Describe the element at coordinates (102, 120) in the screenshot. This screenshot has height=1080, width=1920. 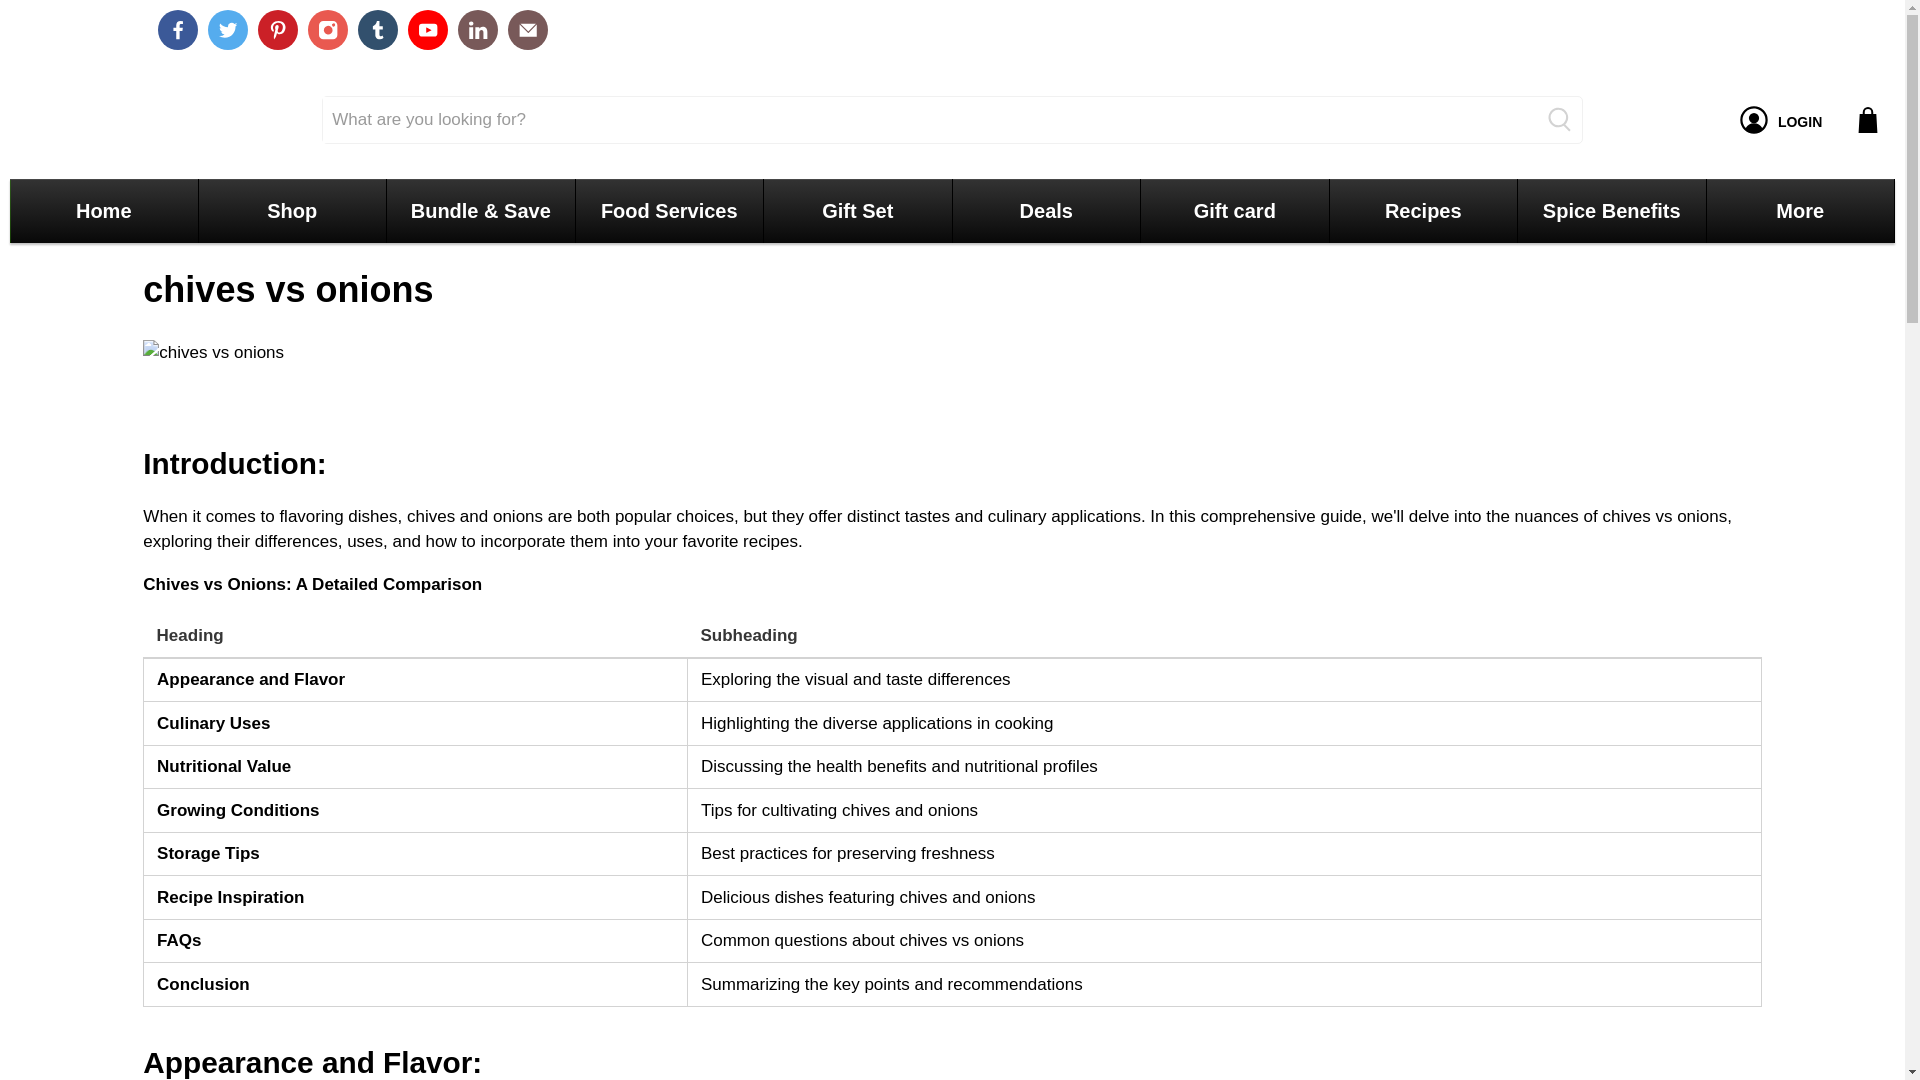
I see `iSpice You` at that location.